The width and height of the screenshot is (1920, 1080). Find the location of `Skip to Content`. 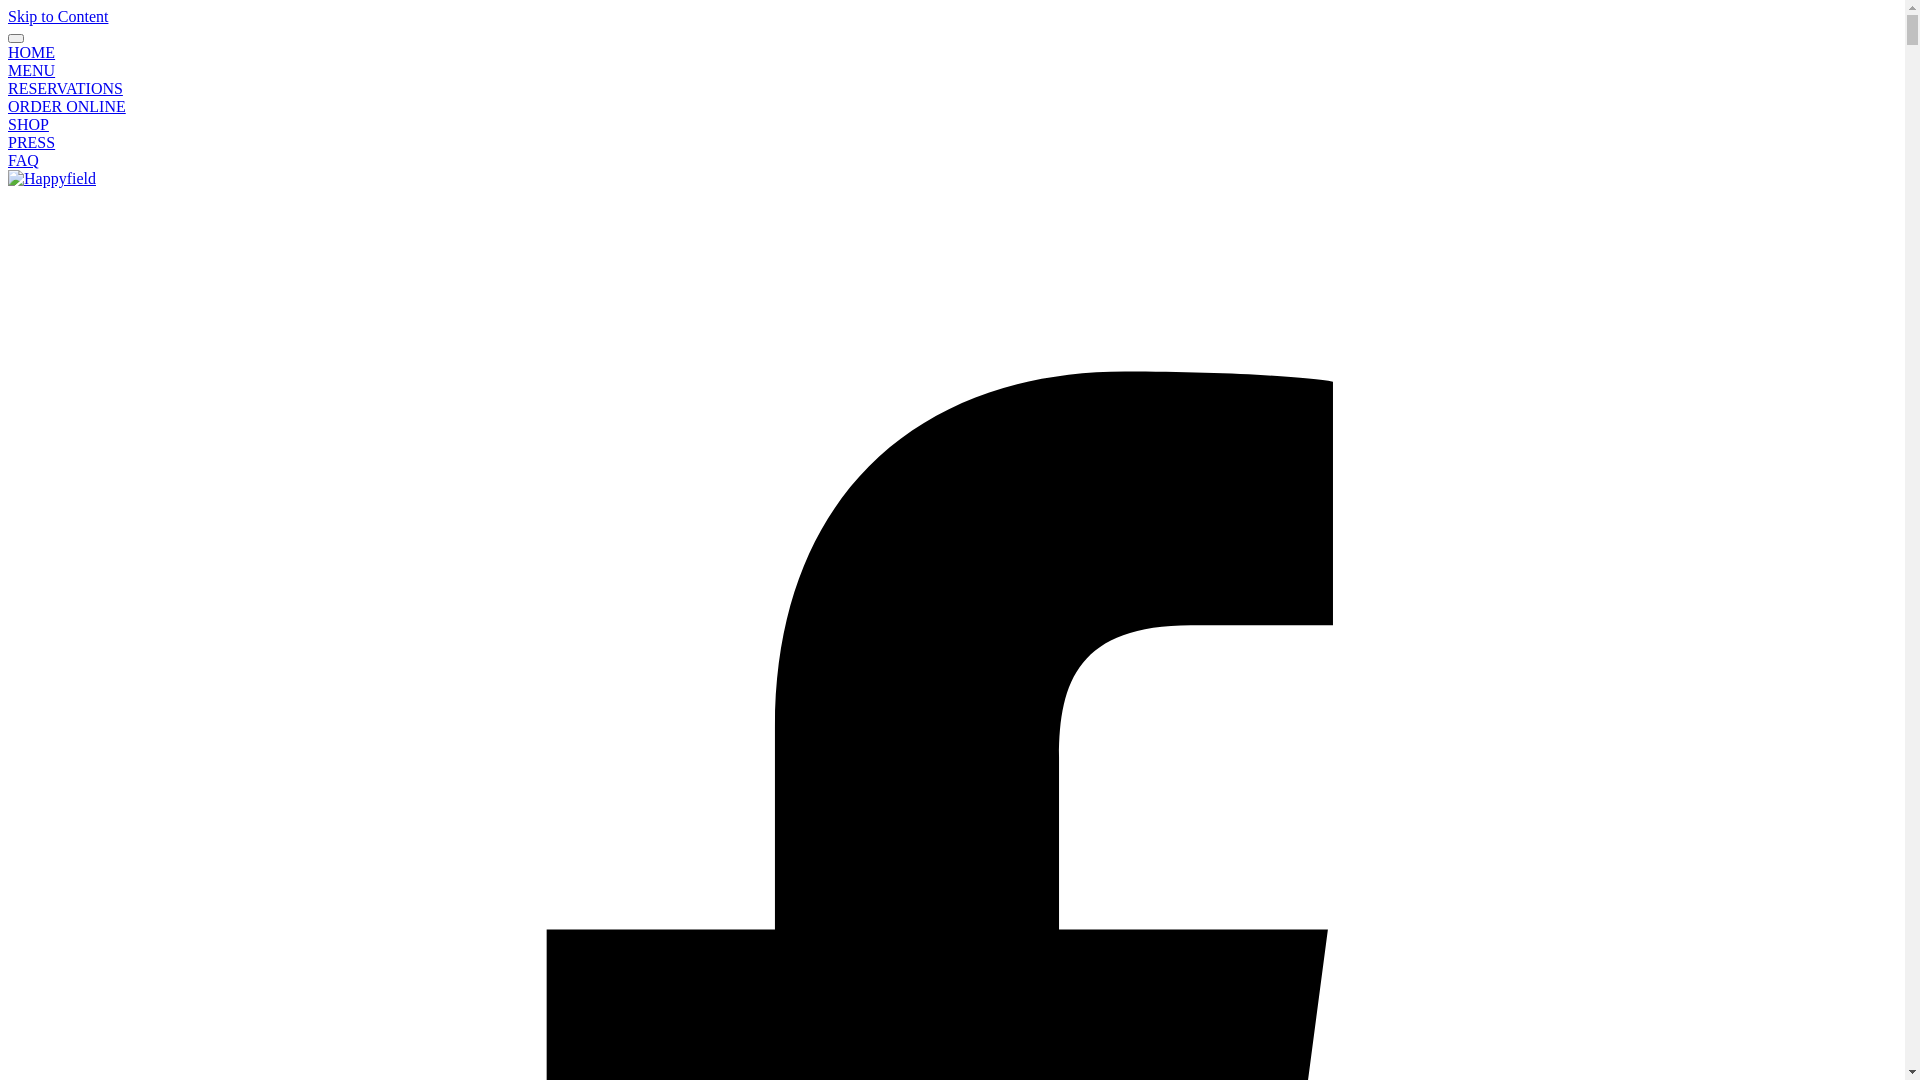

Skip to Content is located at coordinates (58, 16).